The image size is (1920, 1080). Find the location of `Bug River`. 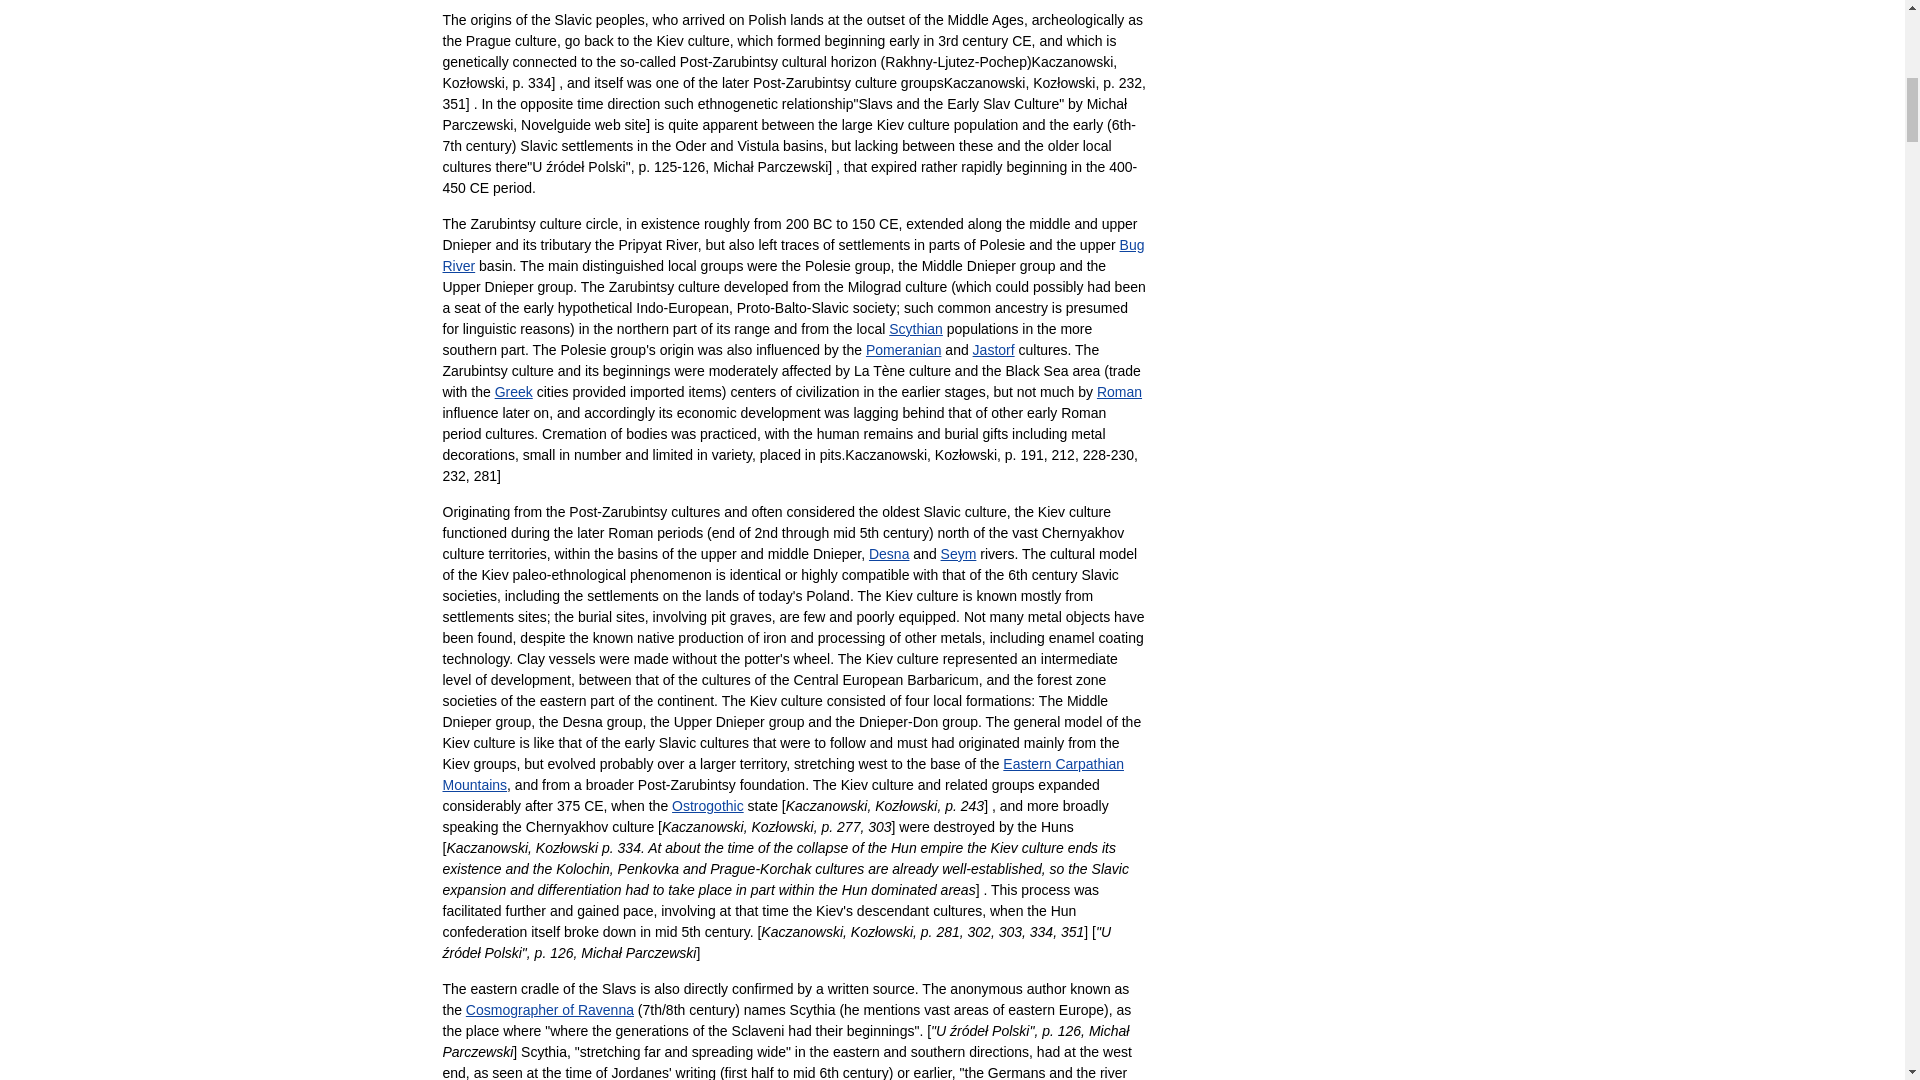

Bug River is located at coordinates (792, 255).